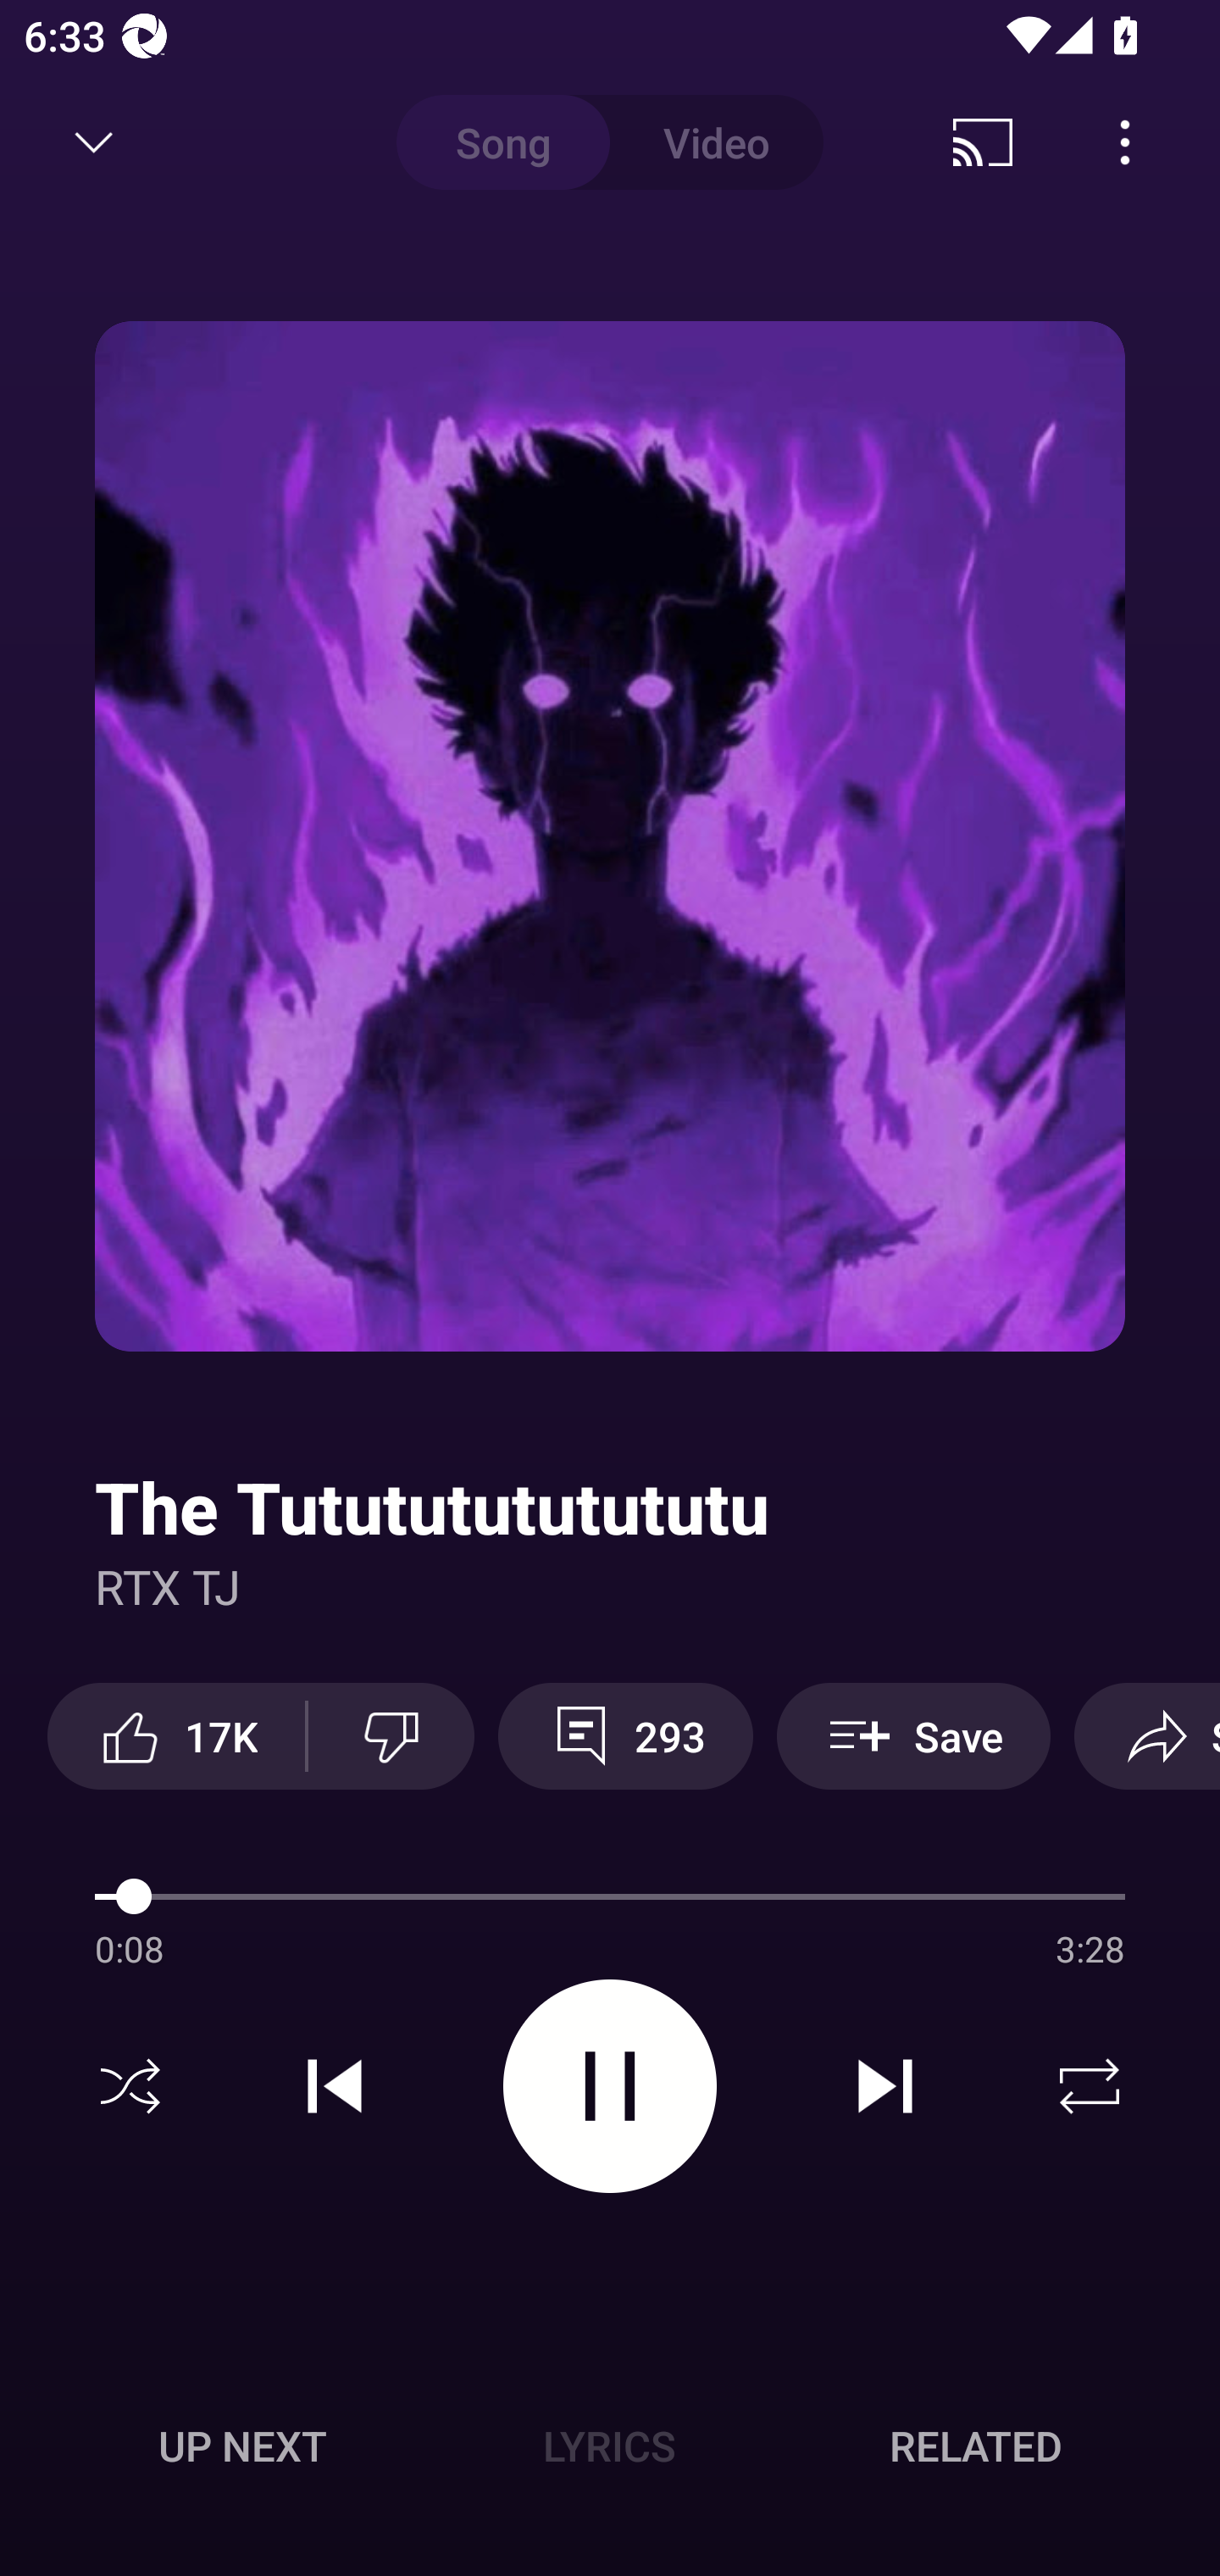 Image resolution: width=1220 pixels, height=2576 pixels. I want to click on Minimize, so click(94, 142).